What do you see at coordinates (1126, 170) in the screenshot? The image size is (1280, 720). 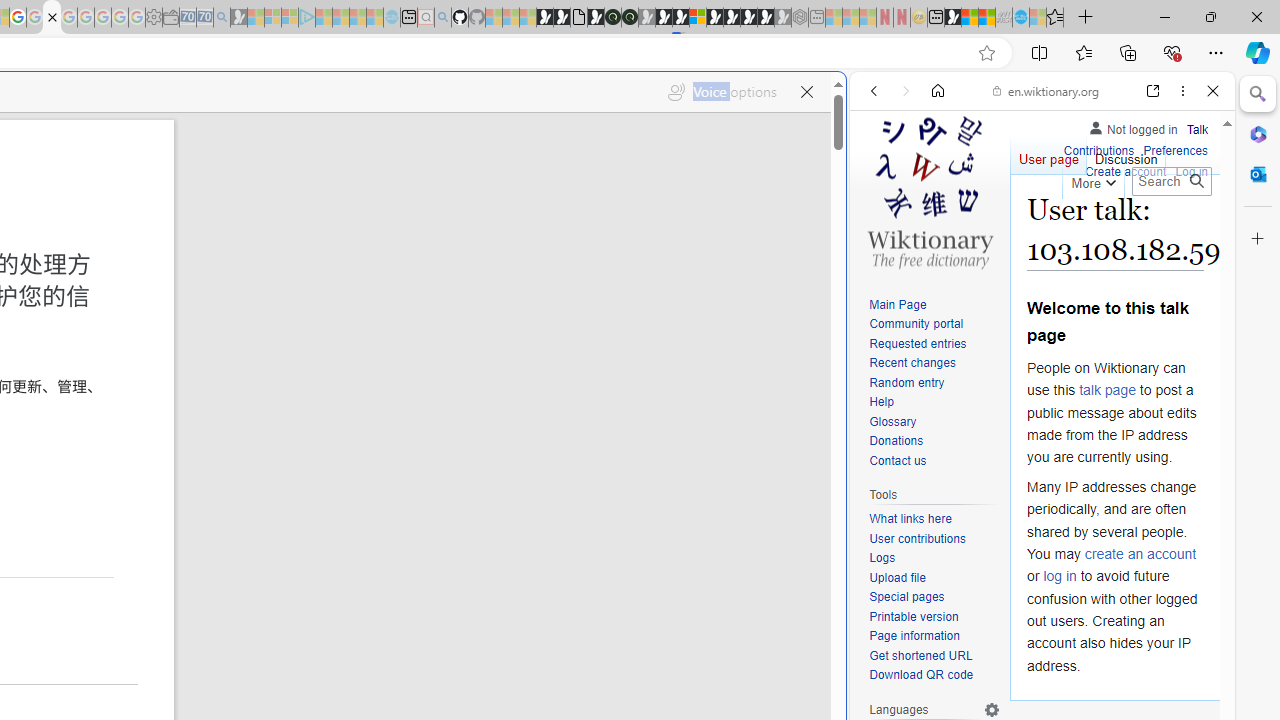 I see `Create account` at bounding box center [1126, 170].